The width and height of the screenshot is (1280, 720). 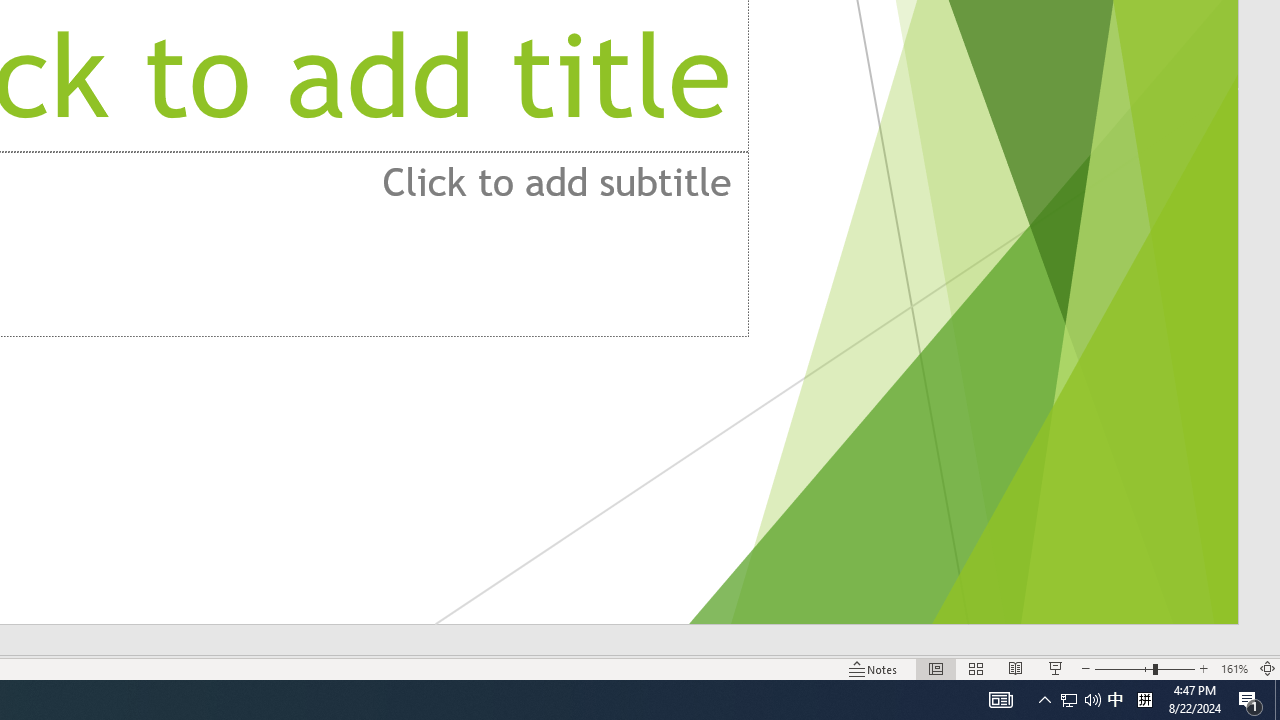 What do you see at coordinates (936, 668) in the screenshot?
I see `Normal` at bounding box center [936, 668].